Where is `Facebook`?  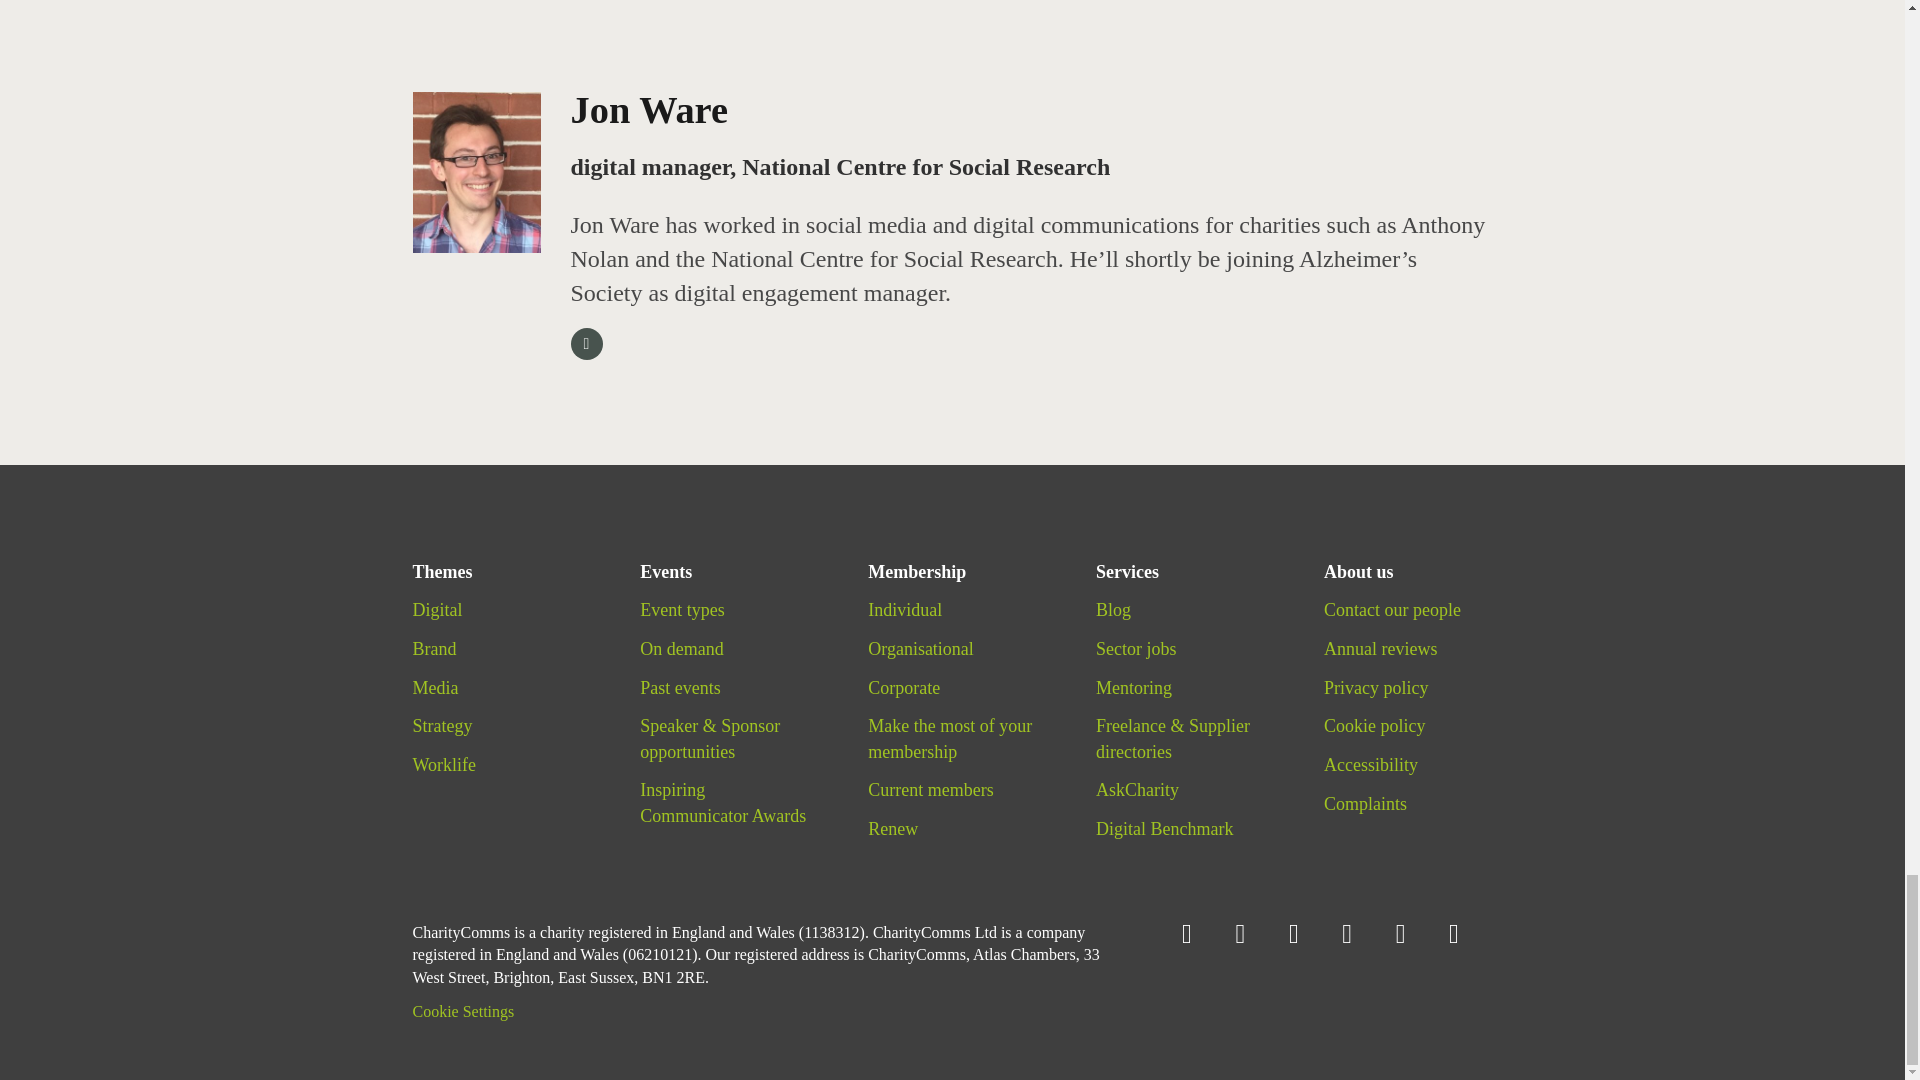
Facebook is located at coordinates (1358, 934).